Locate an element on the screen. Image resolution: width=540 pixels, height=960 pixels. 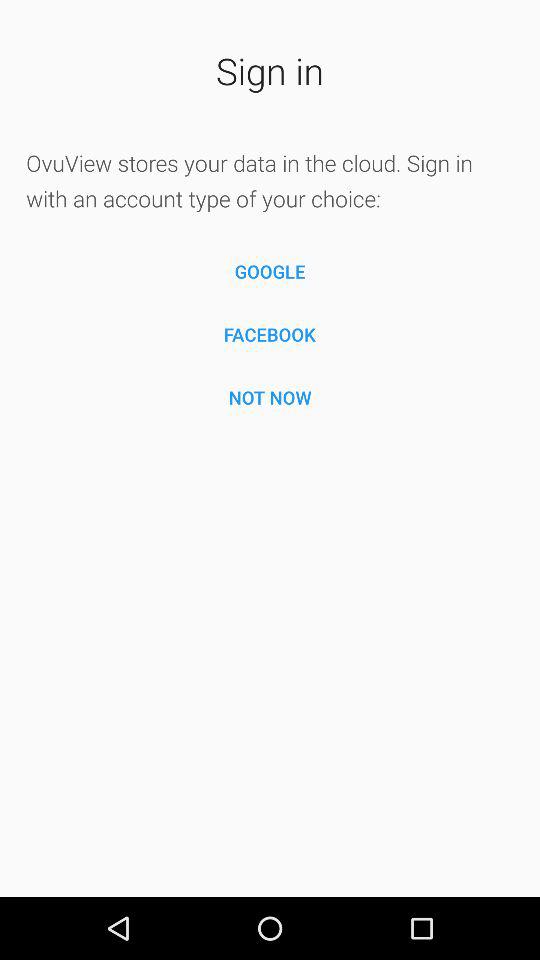
jump until google icon is located at coordinates (270, 272).